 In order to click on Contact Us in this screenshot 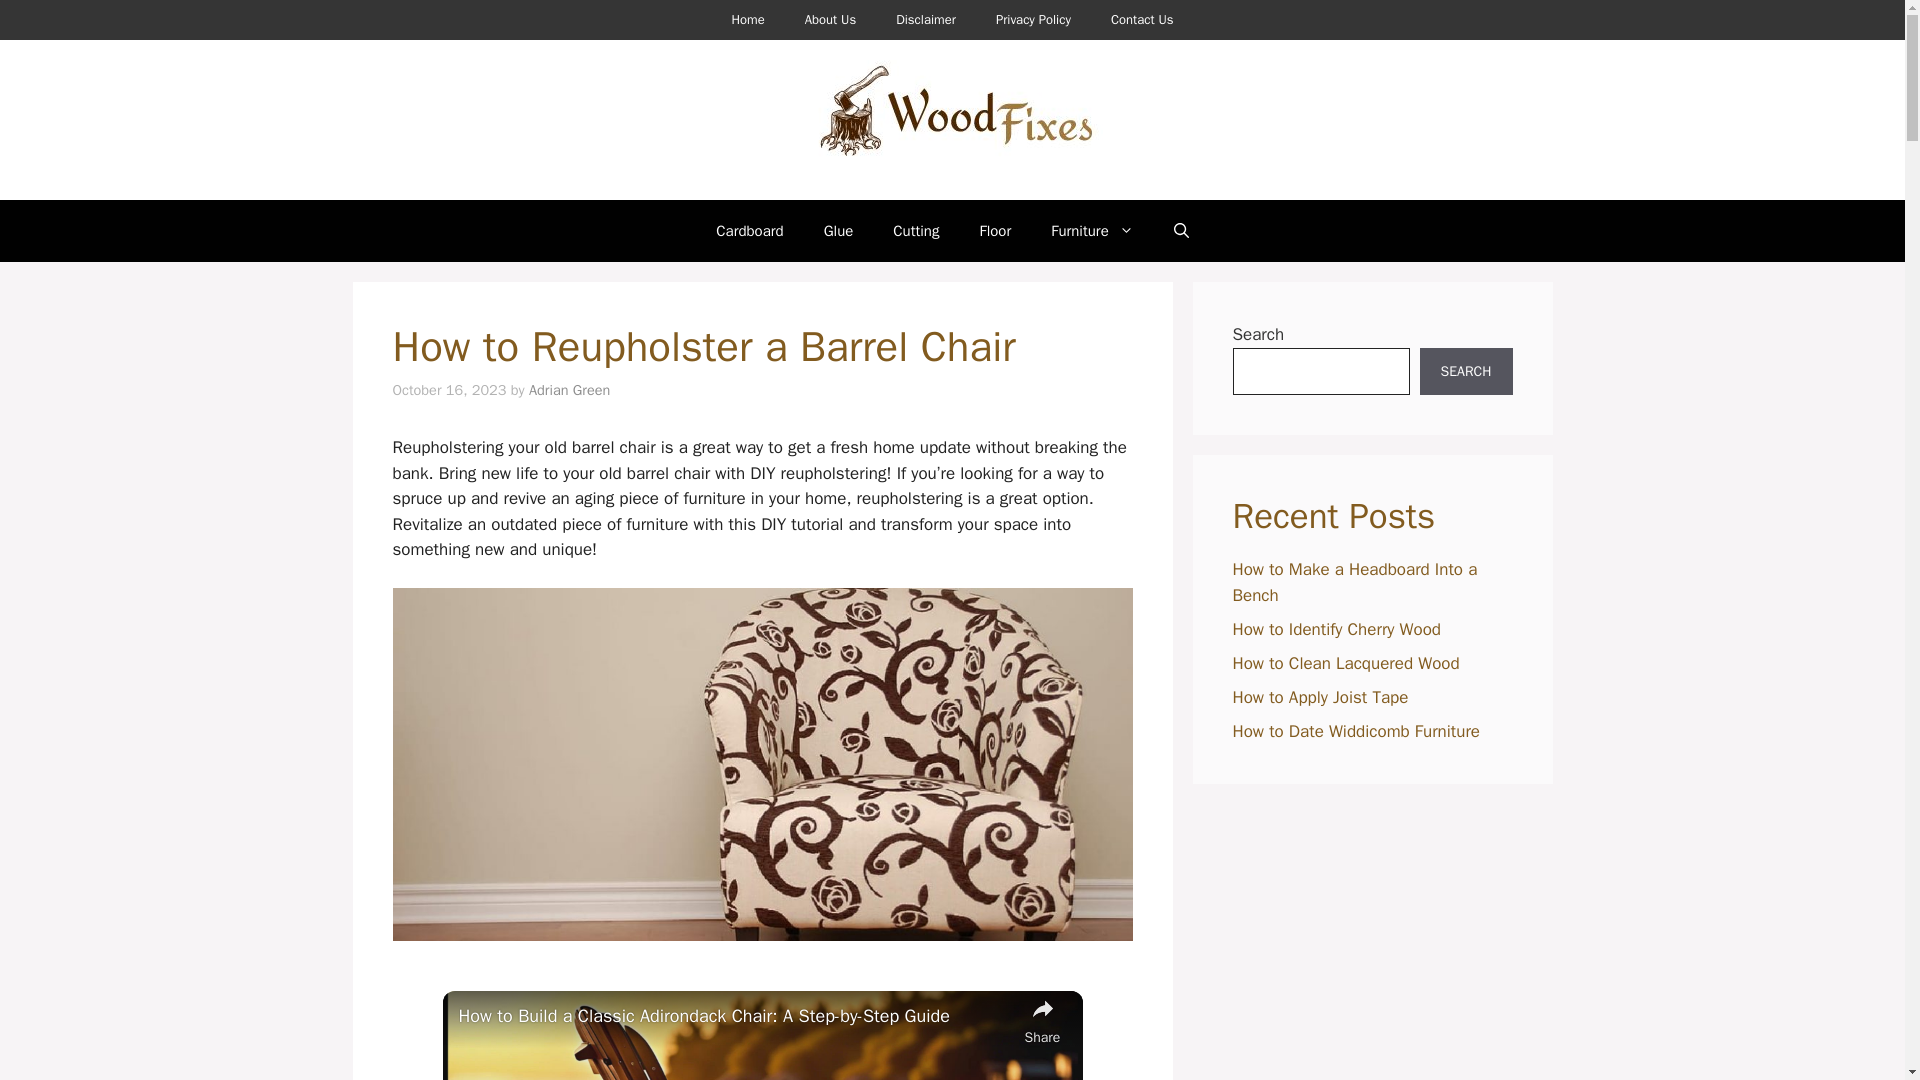, I will do `click(1142, 20)`.